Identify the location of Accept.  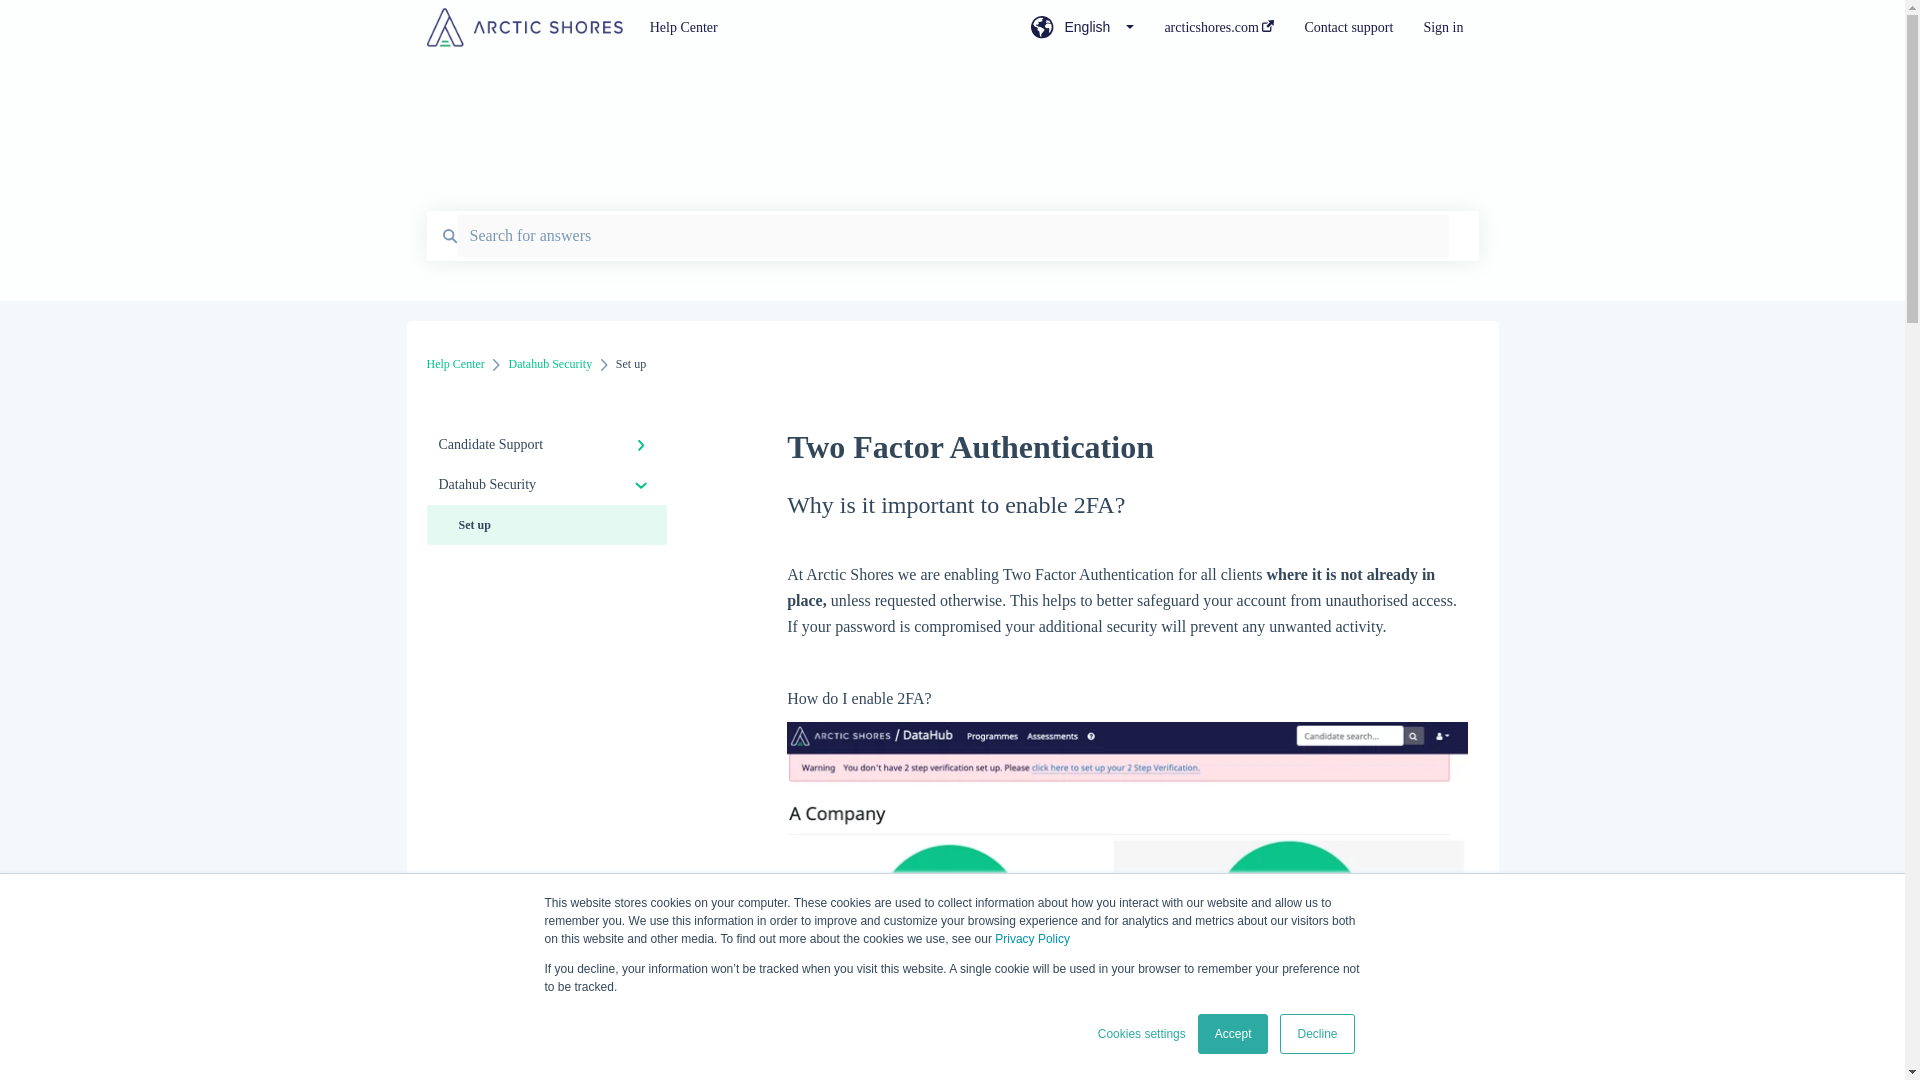
(1234, 1034).